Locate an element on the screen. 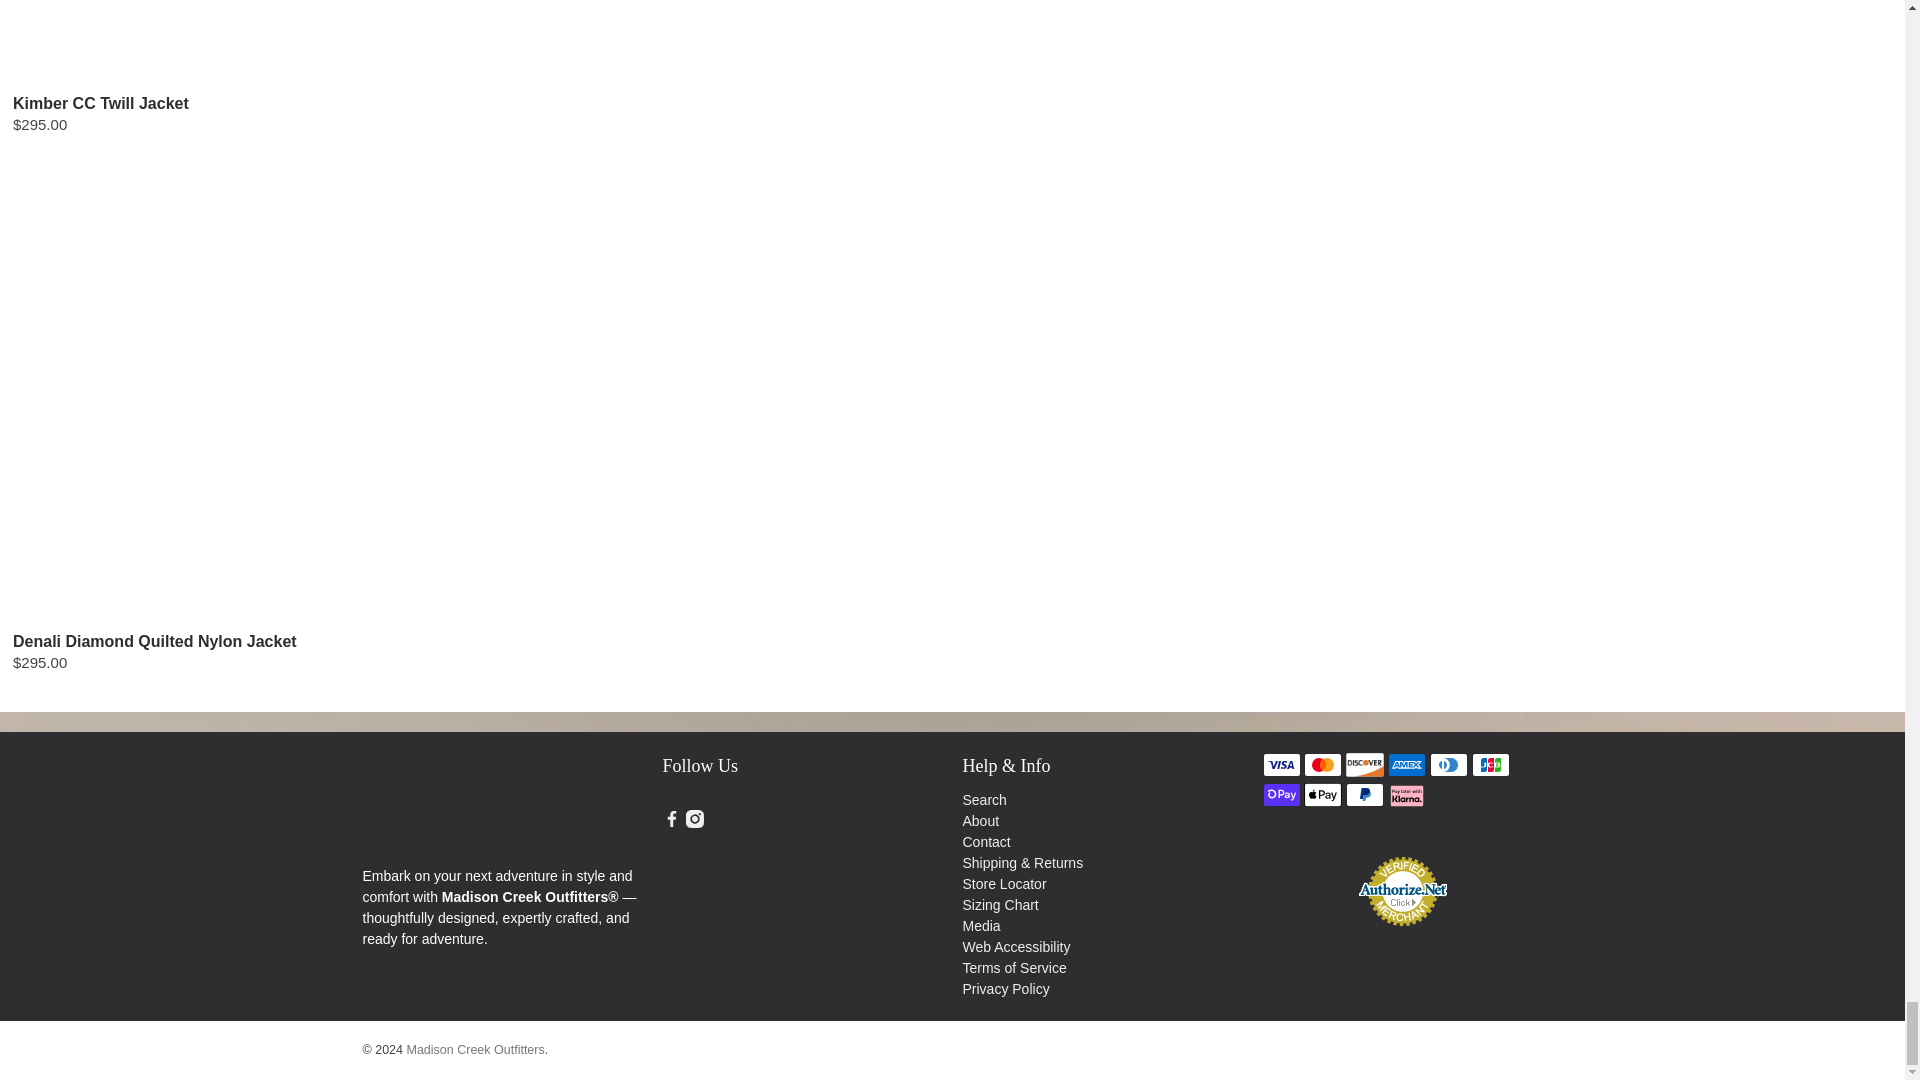 The height and width of the screenshot is (1080, 1920). Apple Pay is located at coordinates (1322, 794).